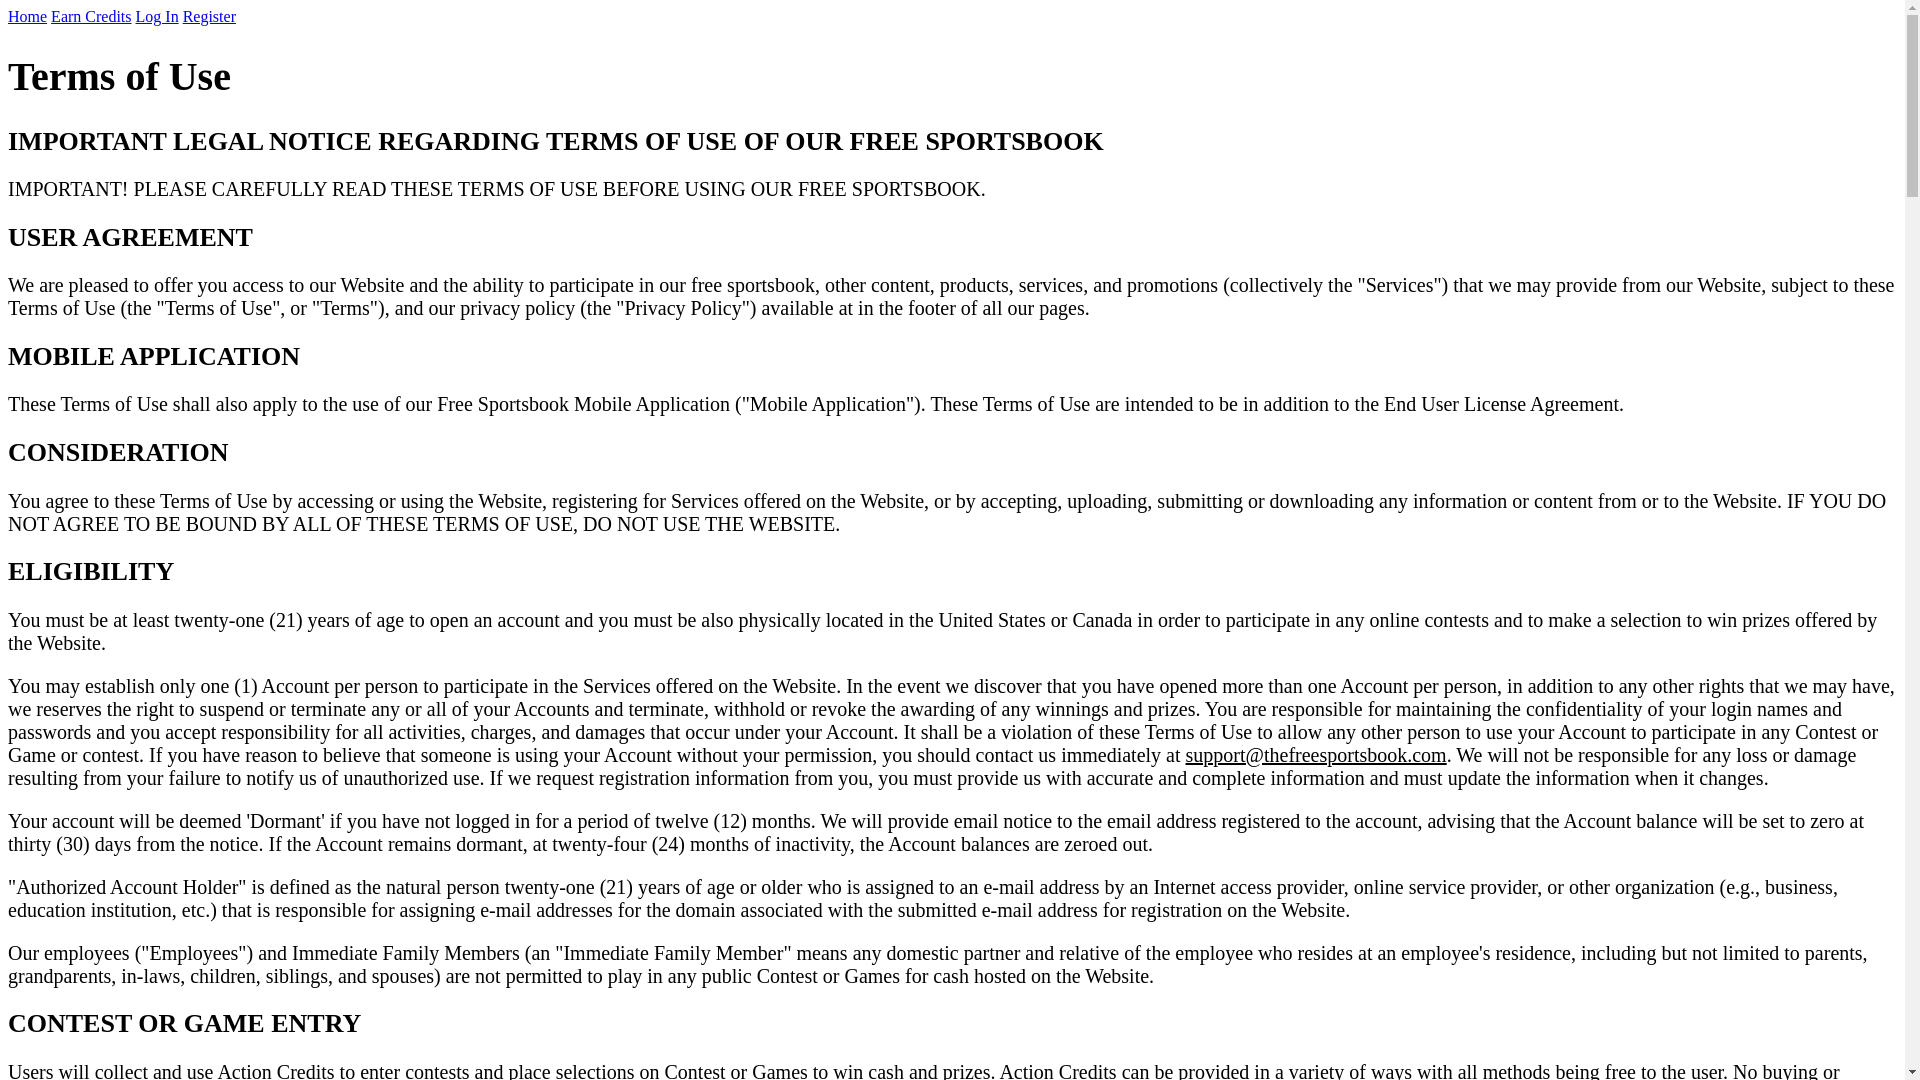 The image size is (1920, 1080). Describe the element at coordinates (28, 16) in the screenshot. I see `Home` at that location.